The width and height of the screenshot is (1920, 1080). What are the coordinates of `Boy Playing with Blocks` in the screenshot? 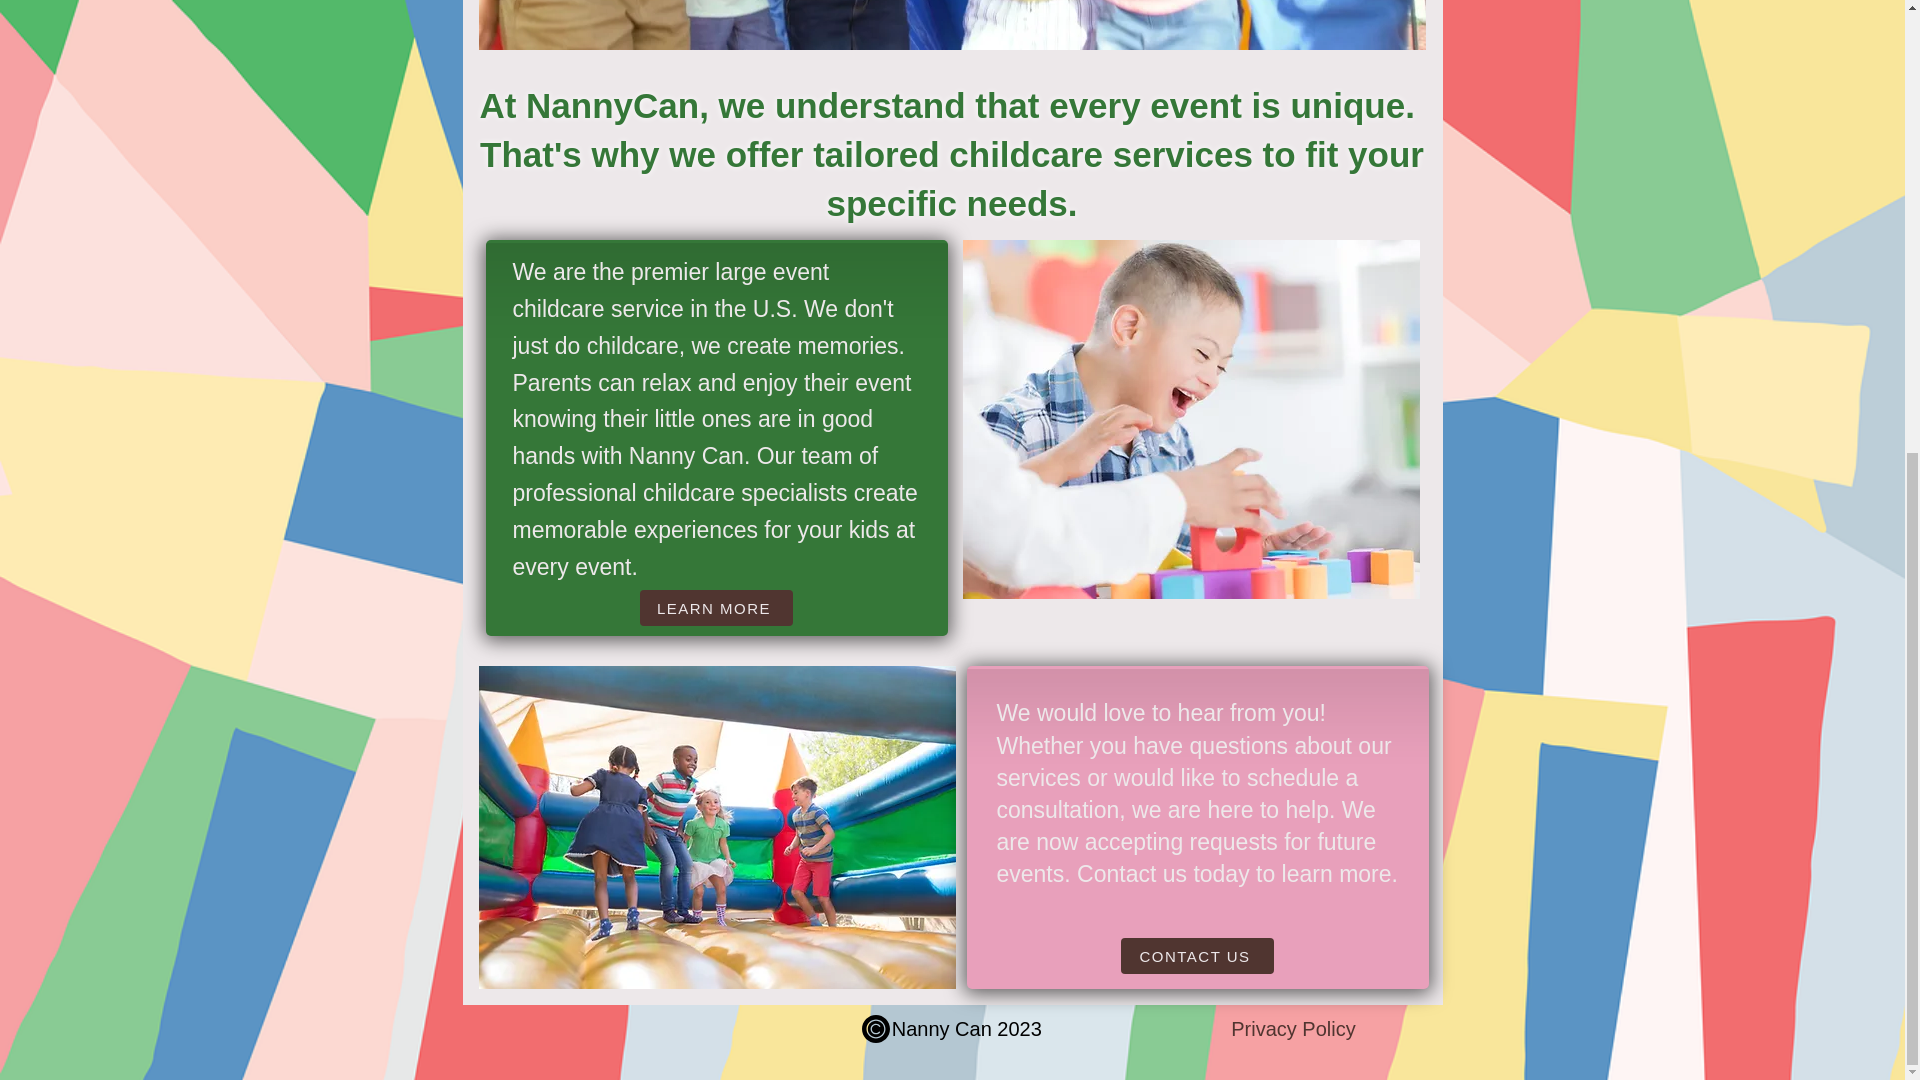 It's located at (1190, 419).